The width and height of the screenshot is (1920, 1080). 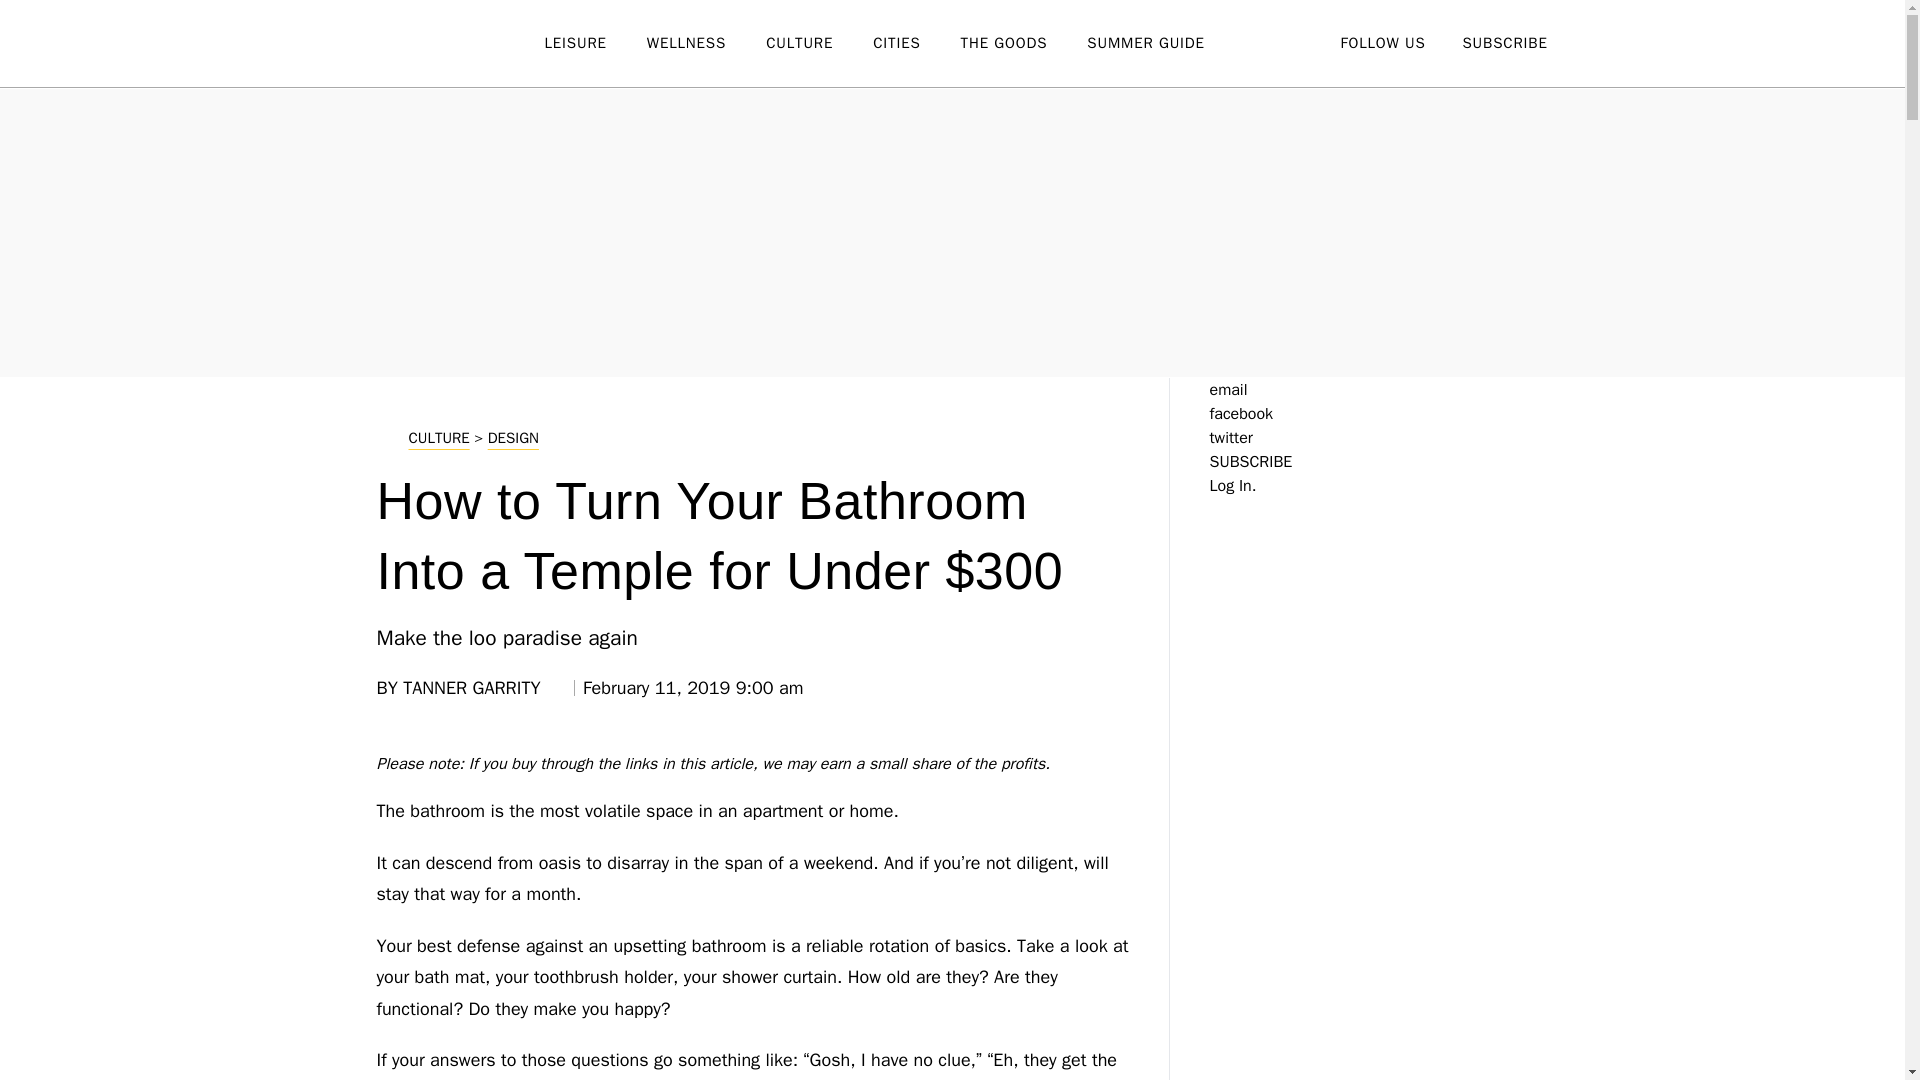 What do you see at coordinates (1024, 44) in the screenshot?
I see `THE GOODS` at bounding box center [1024, 44].